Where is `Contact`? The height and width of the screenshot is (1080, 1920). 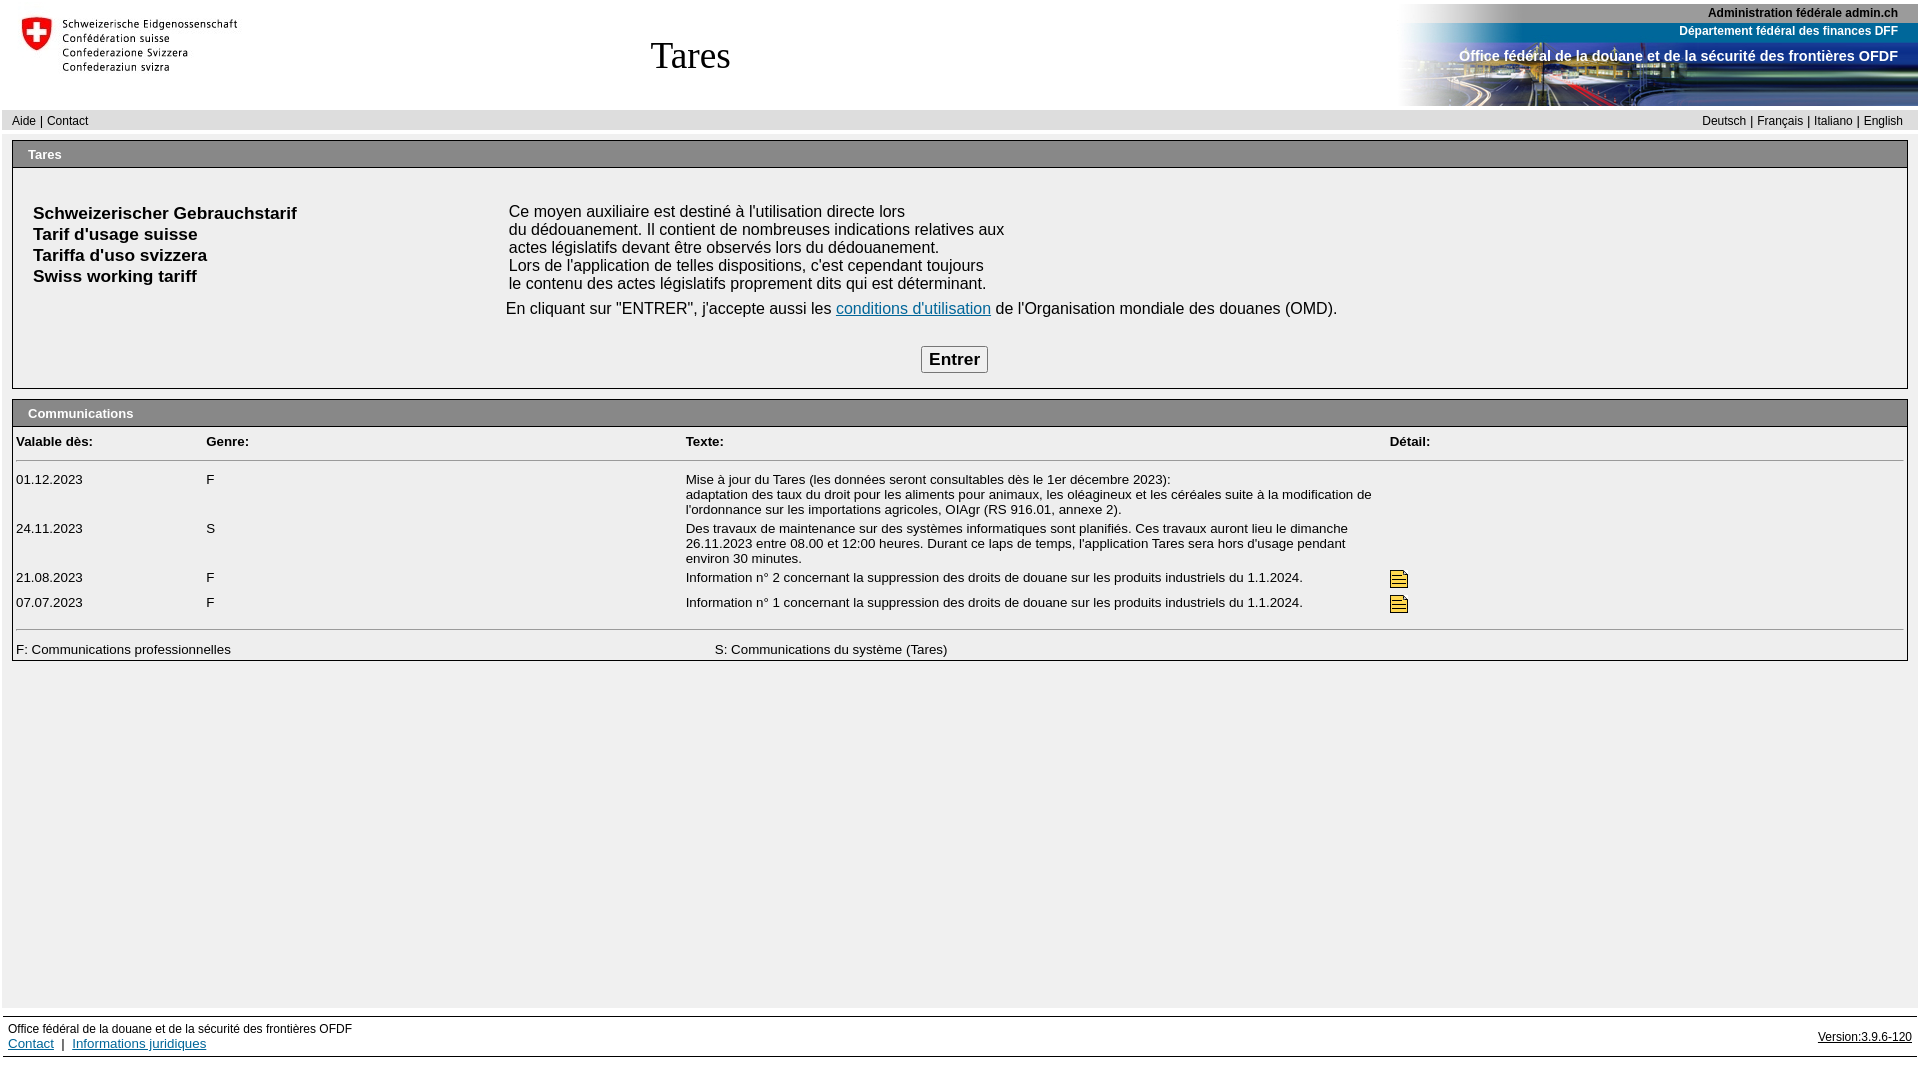
Contact is located at coordinates (31, 1044).